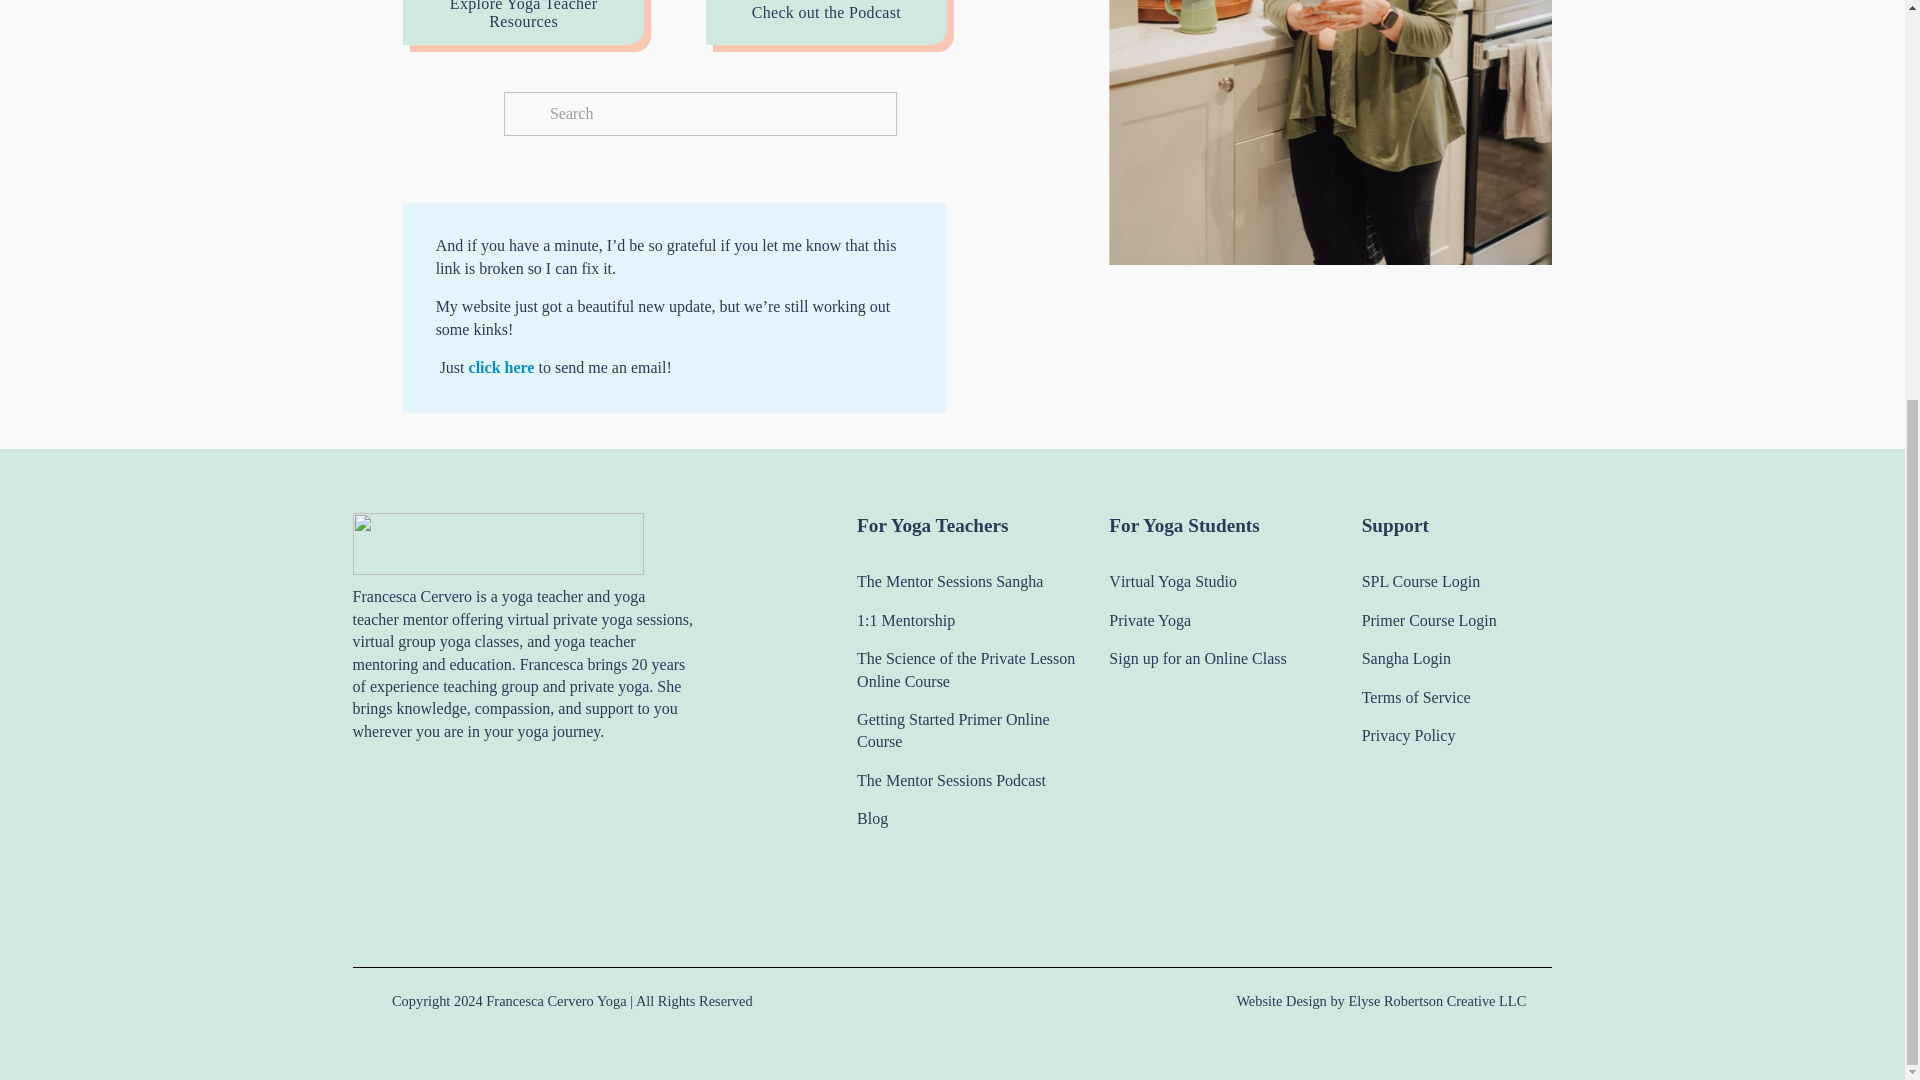 The image size is (1920, 1080). Describe the element at coordinates (1150, 620) in the screenshot. I see `Private Yoga` at that location.